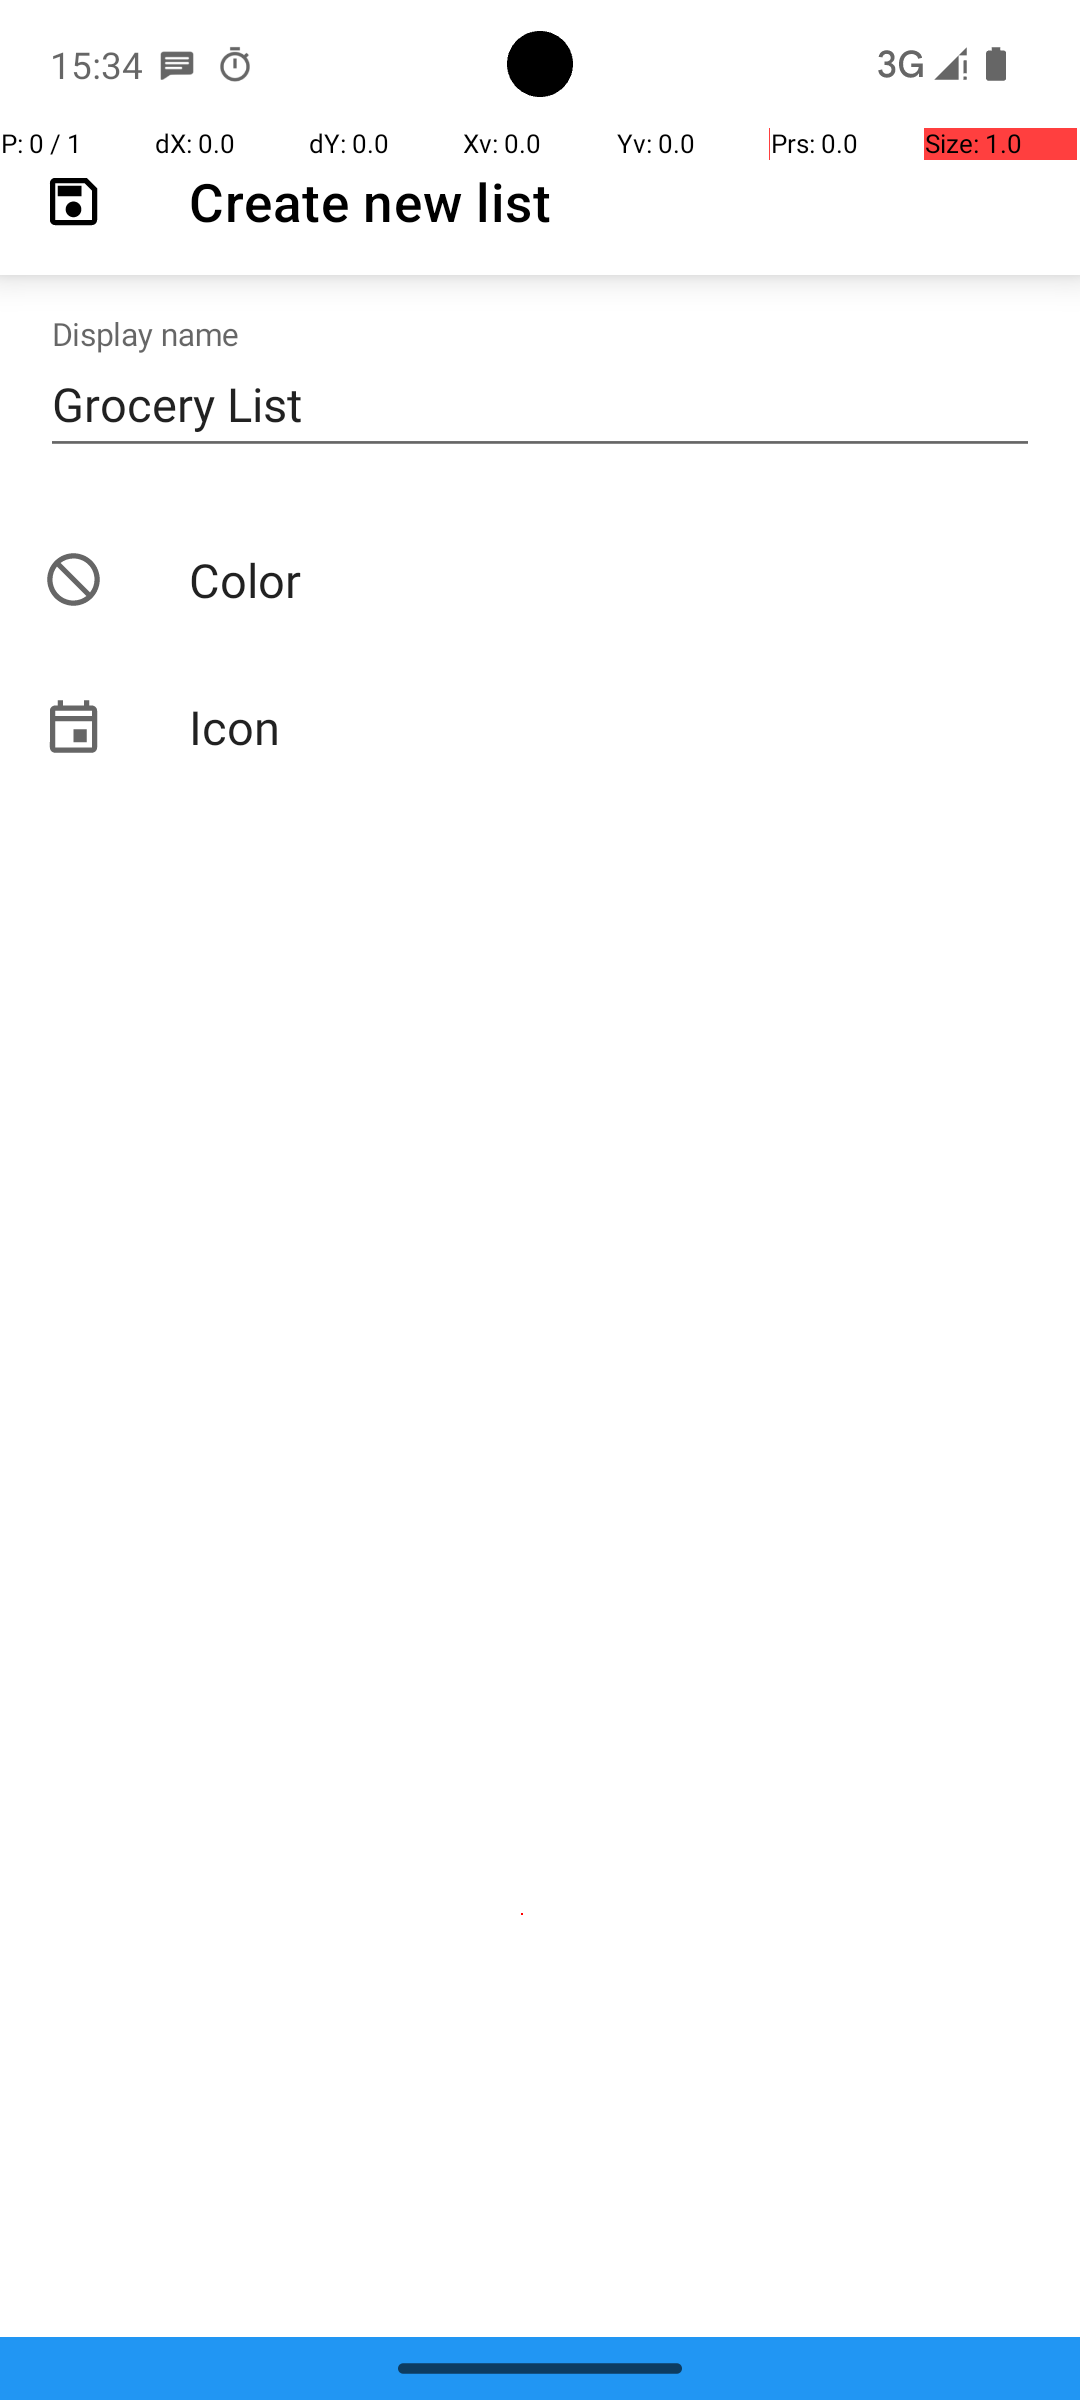 Image resolution: width=1080 pixels, height=2400 pixels. What do you see at coordinates (540, 726) in the screenshot?
I see `Icon` at bounding box center [540, 726].